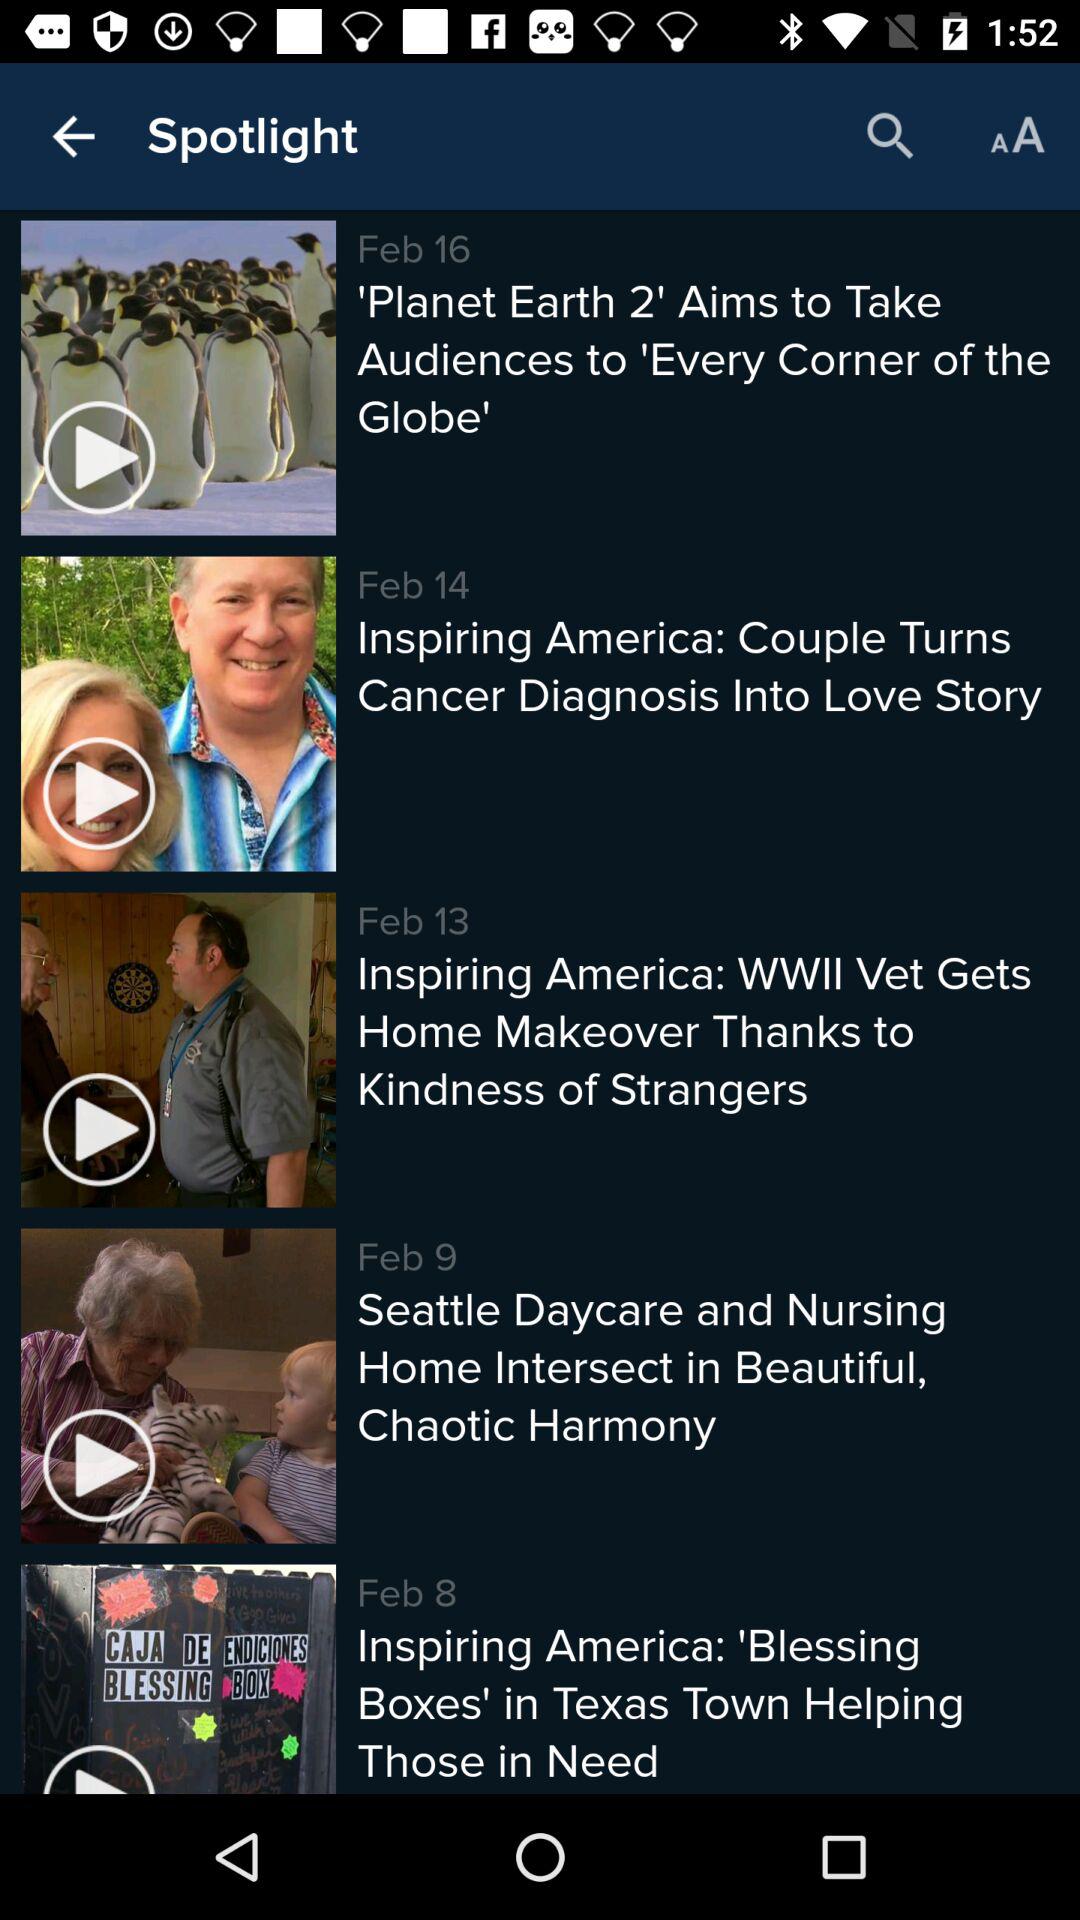 The height and width of the screenshot is (1920, 1080). I want to click on launch the icon above planet earth 2 item, so click(1016, 136).